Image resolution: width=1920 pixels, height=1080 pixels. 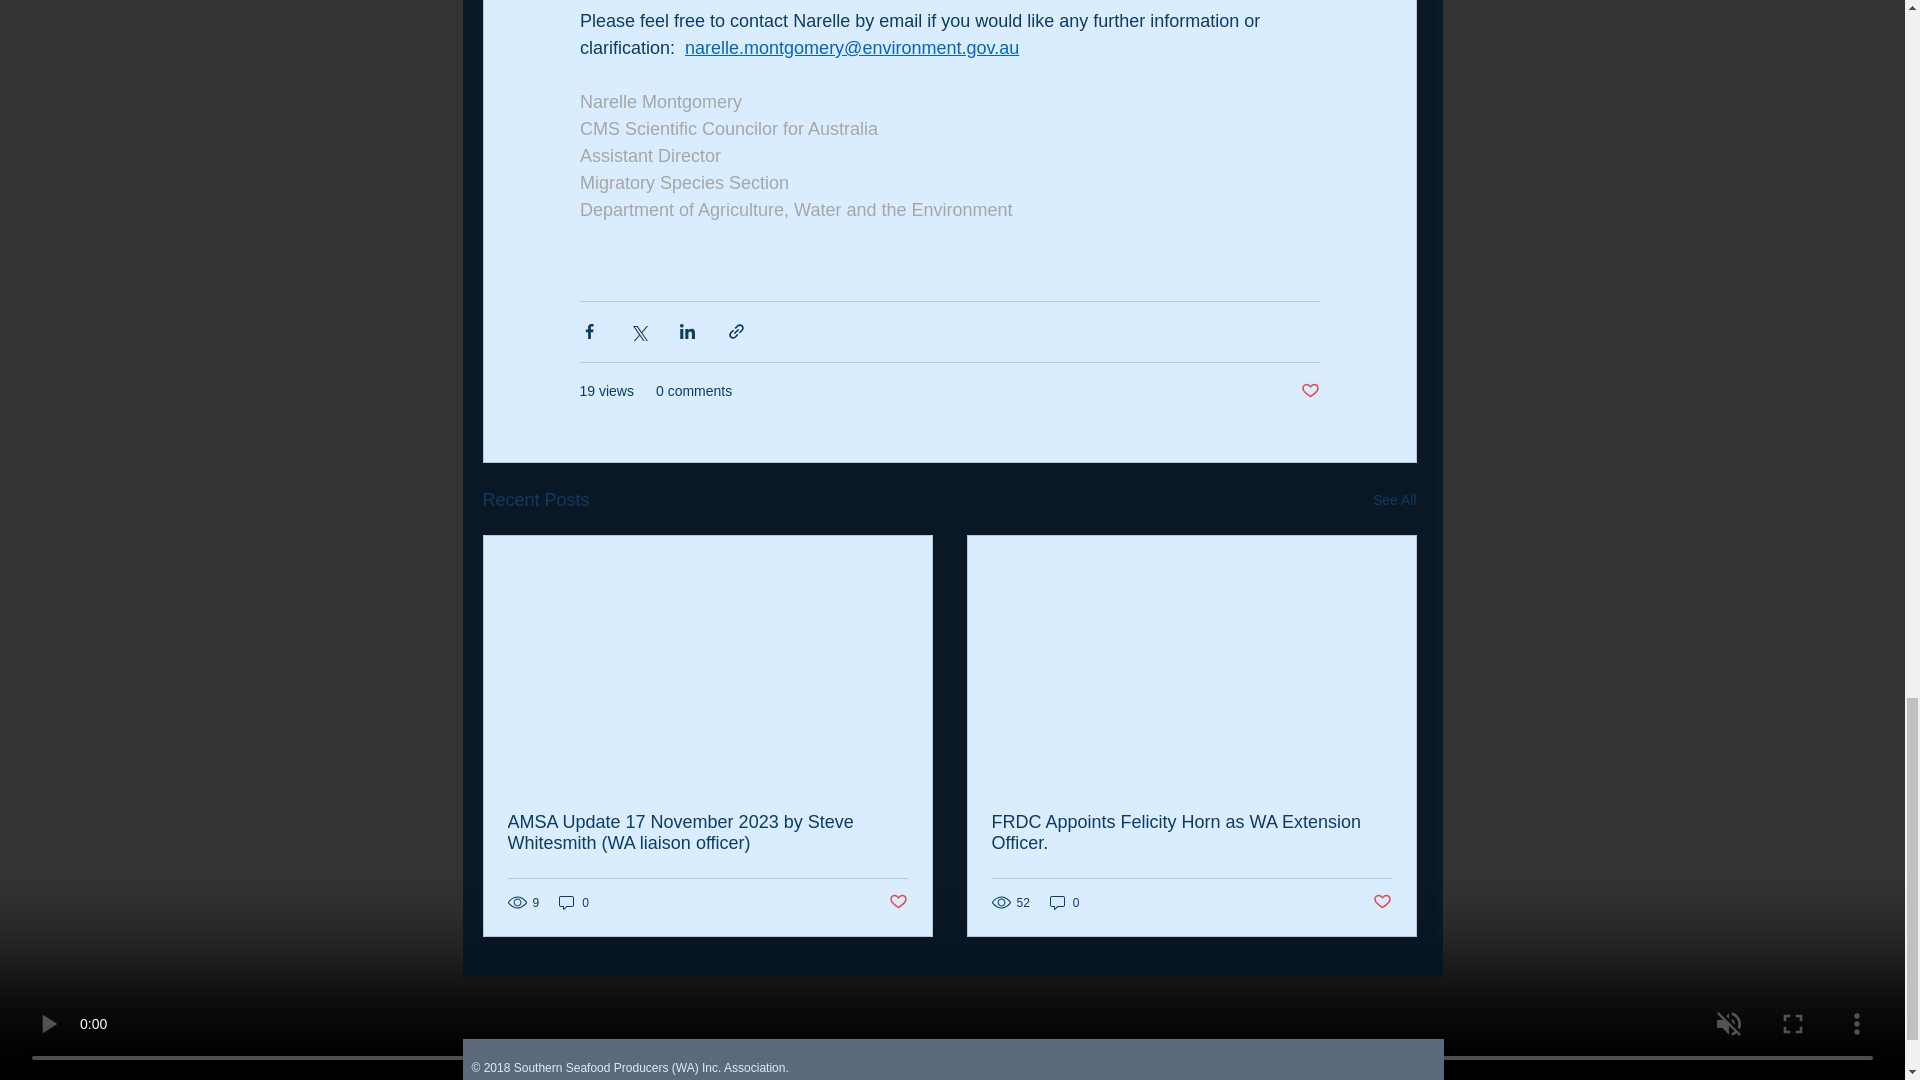 What do you see at coordinates (574, 902) in the screenshot?
I see `0` at bounding box center [574, 902].